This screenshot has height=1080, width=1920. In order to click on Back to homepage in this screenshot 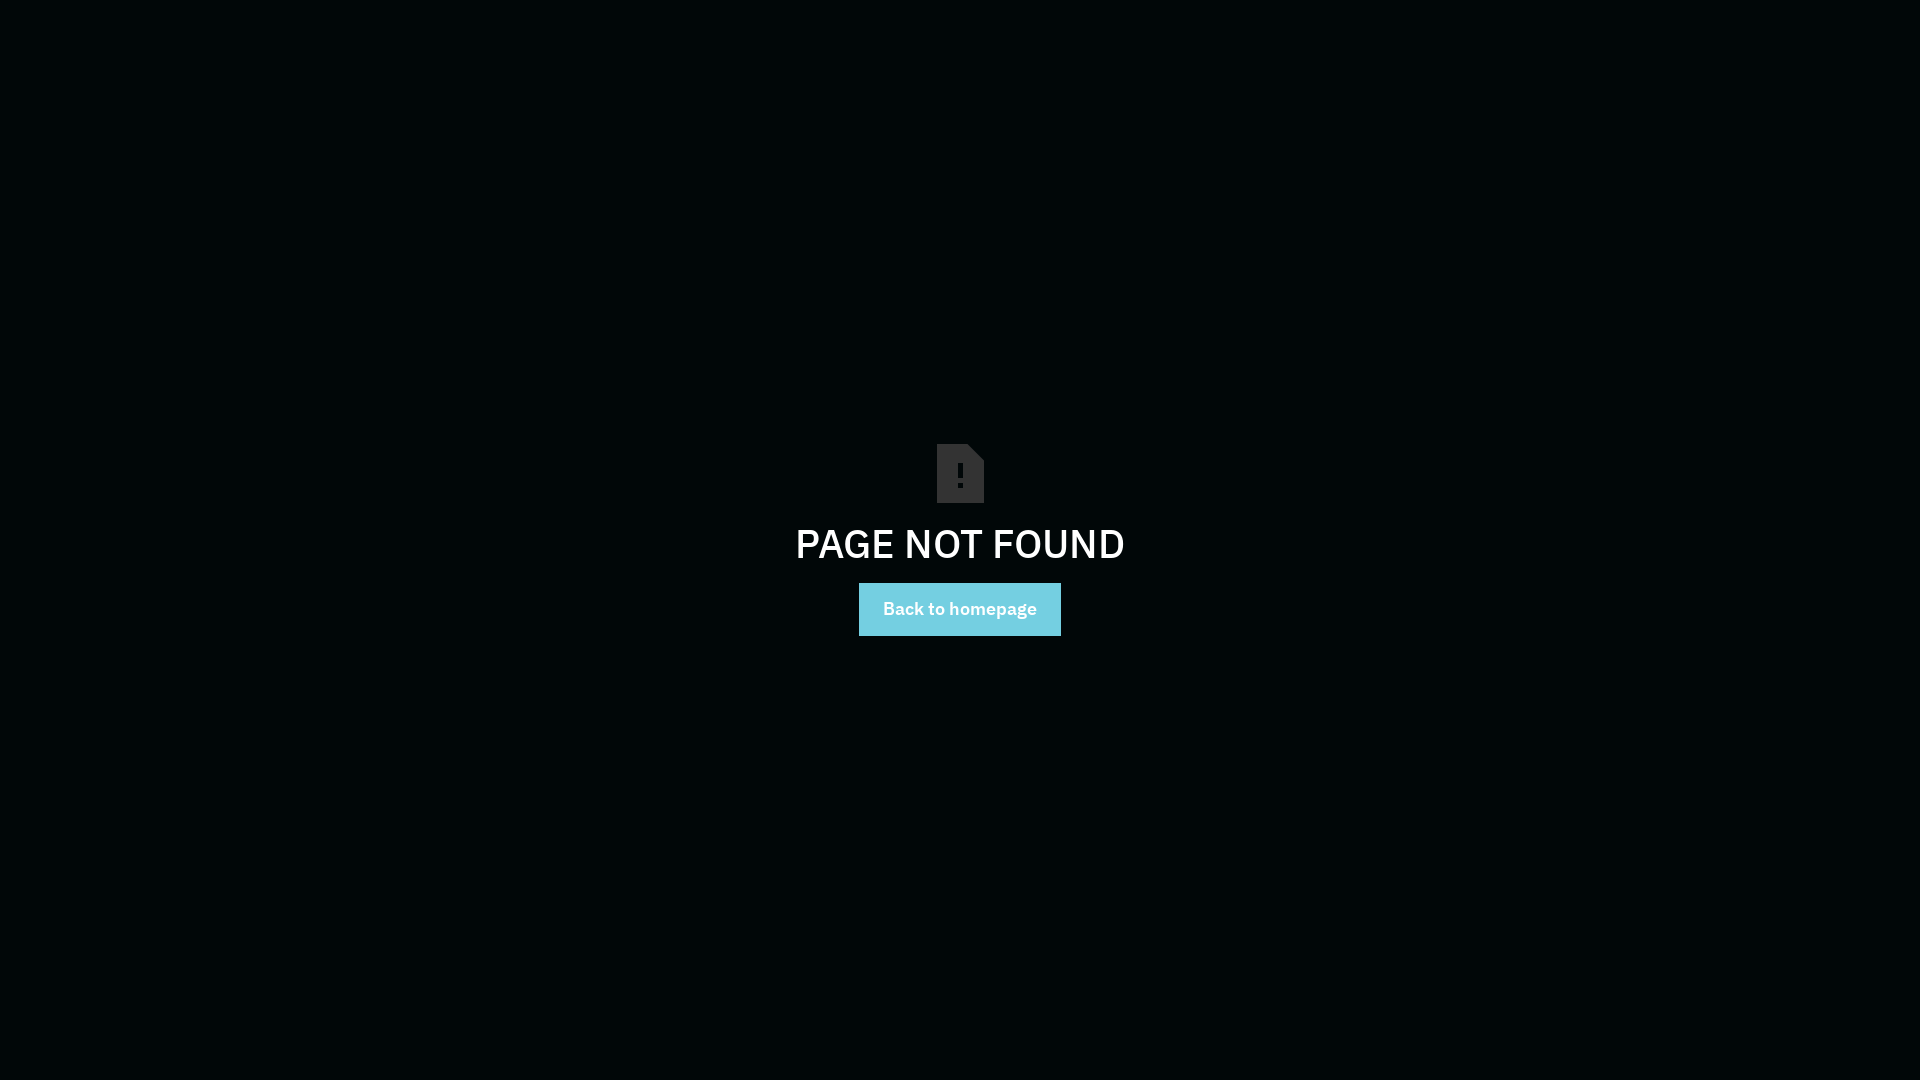, I will do `click(960, 610)`.